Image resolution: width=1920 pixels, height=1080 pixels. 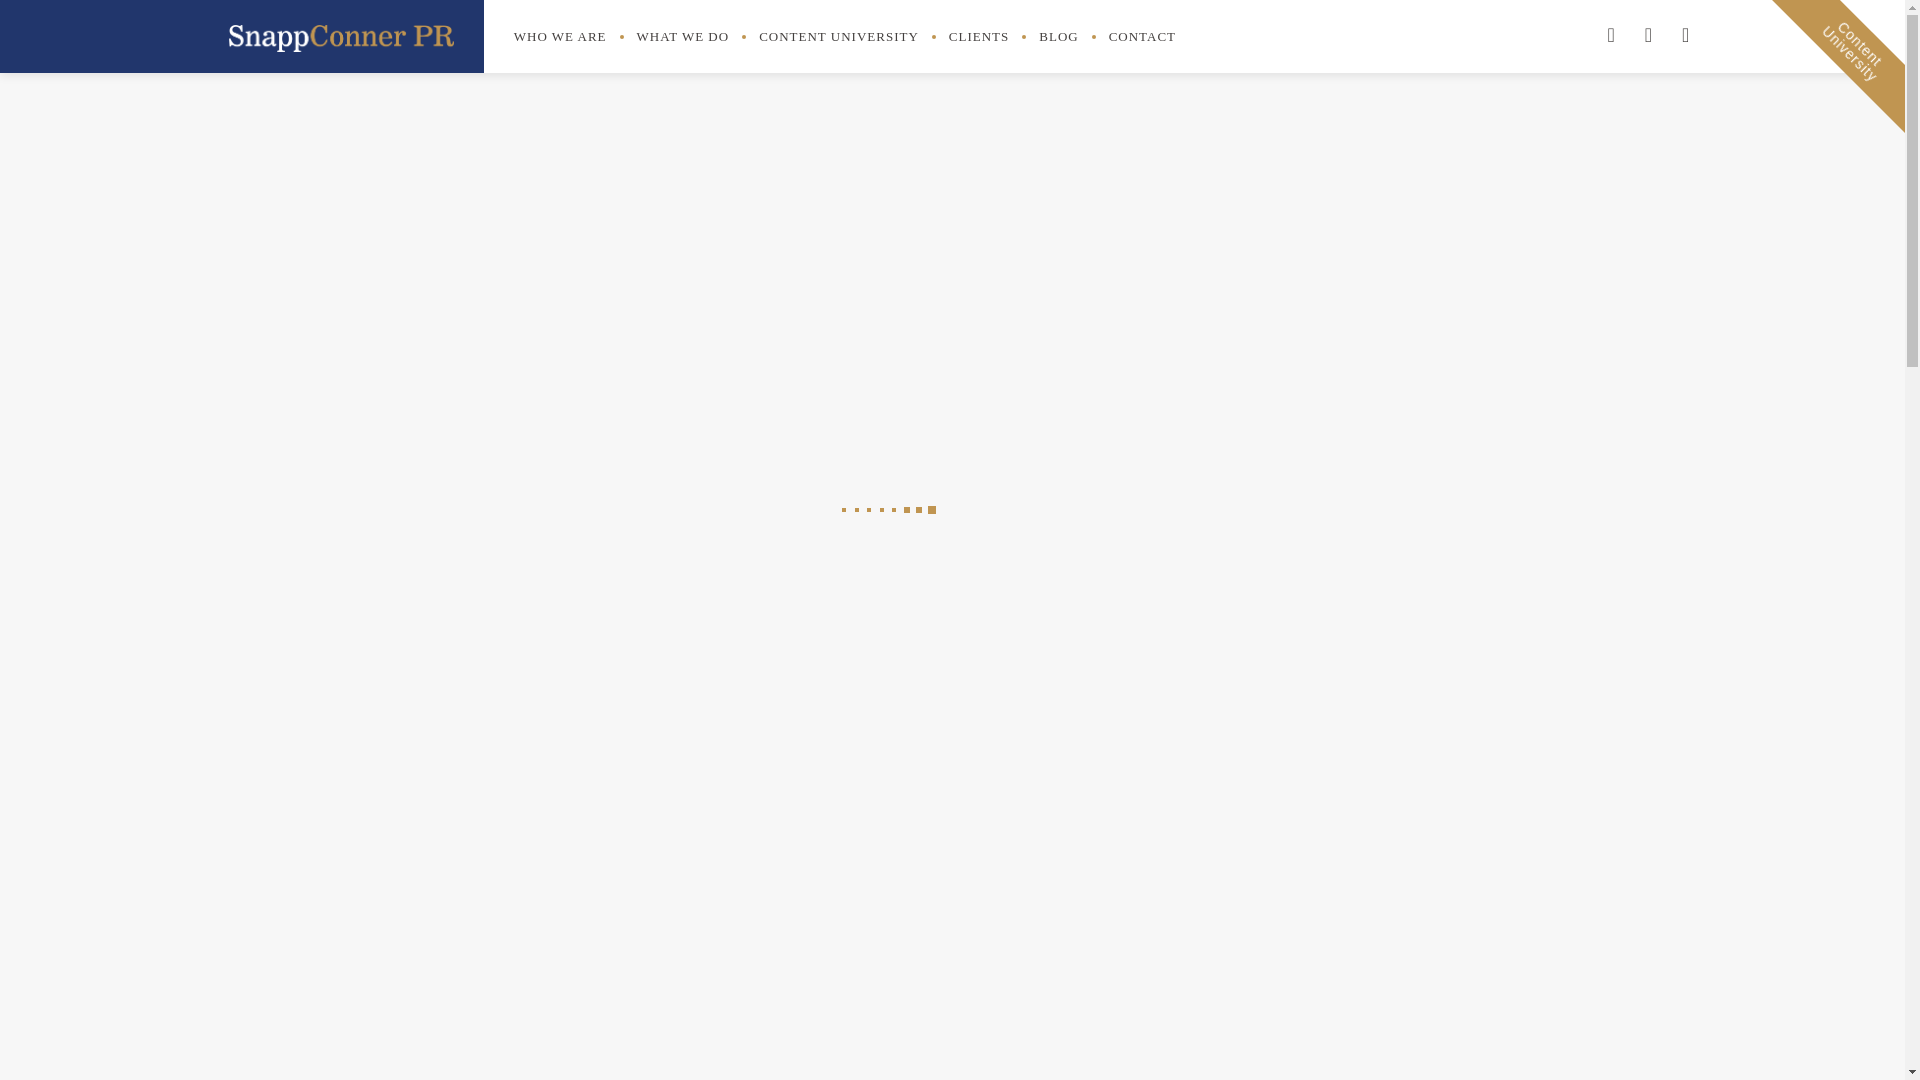 I want to click on BLOG, so click(x=1854, y=34).